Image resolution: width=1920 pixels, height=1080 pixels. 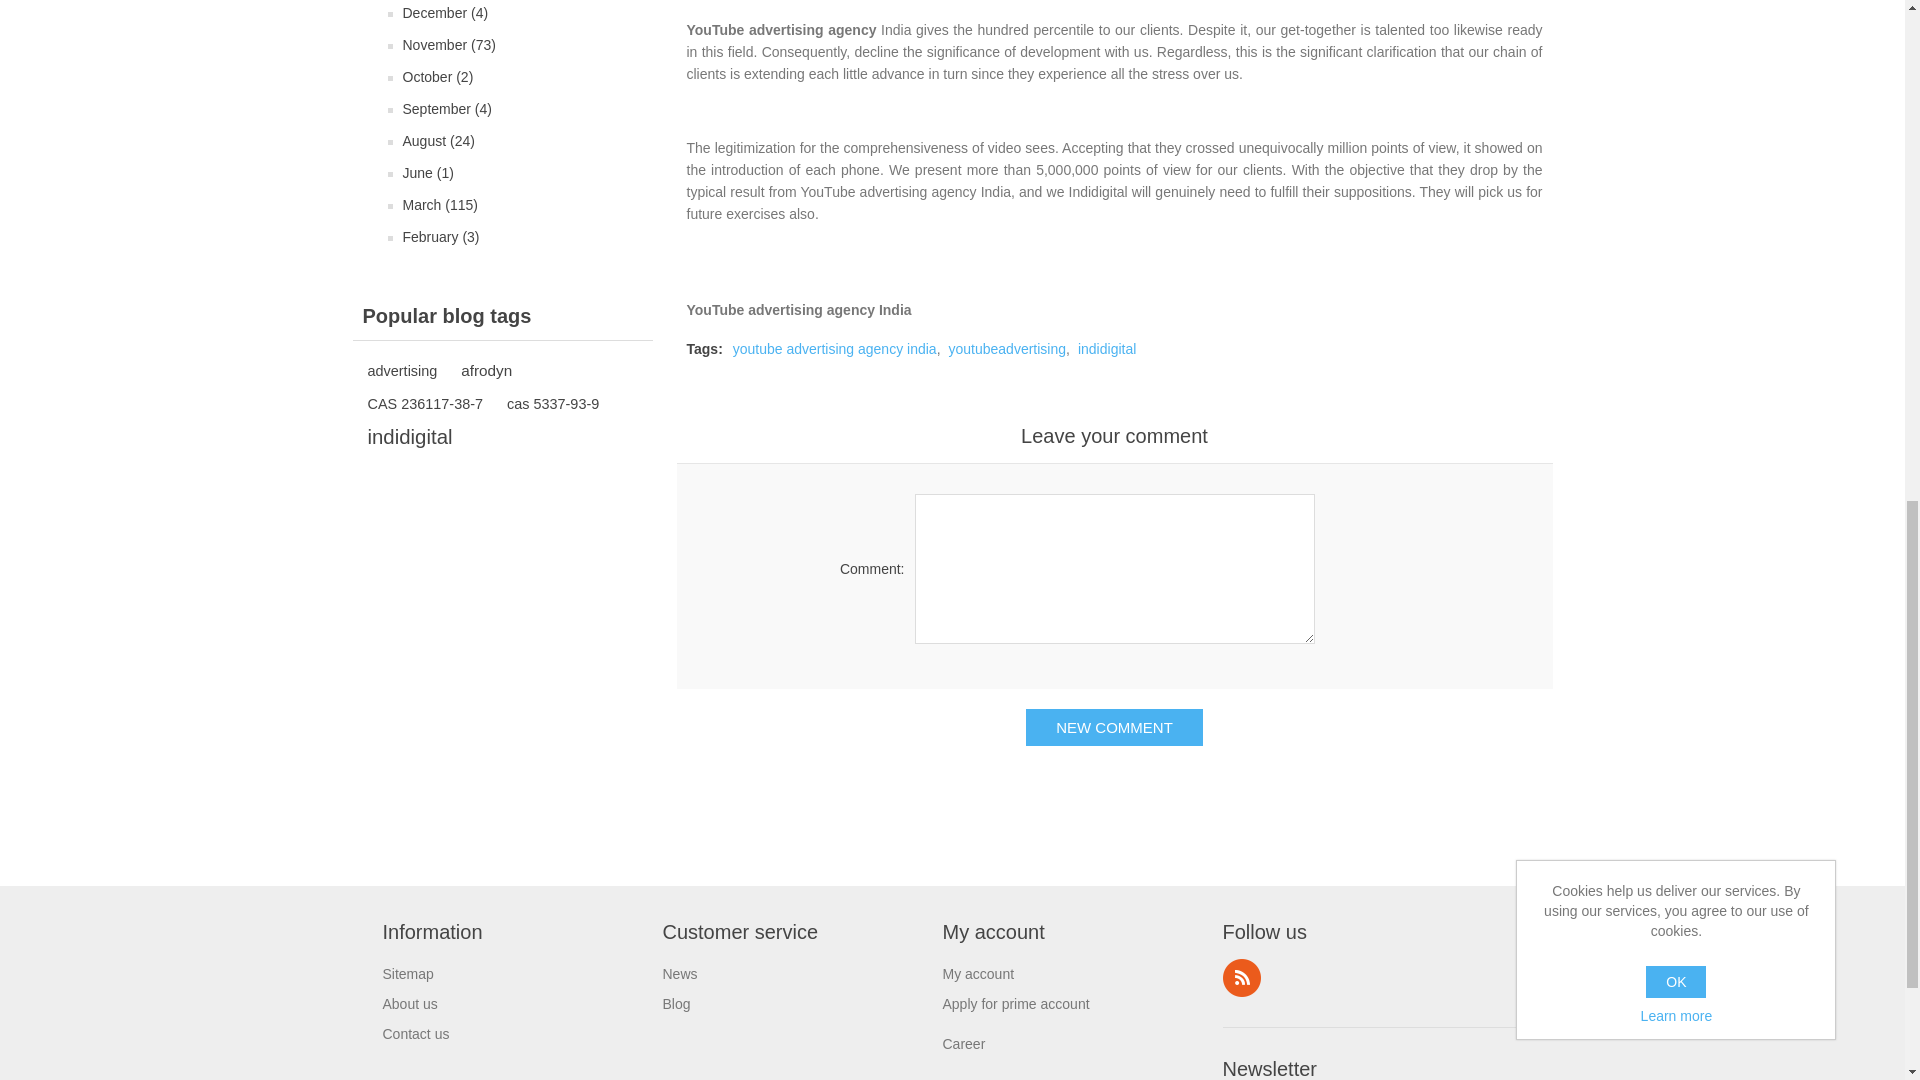 I want to click on My account, so click(x=978, y=973).